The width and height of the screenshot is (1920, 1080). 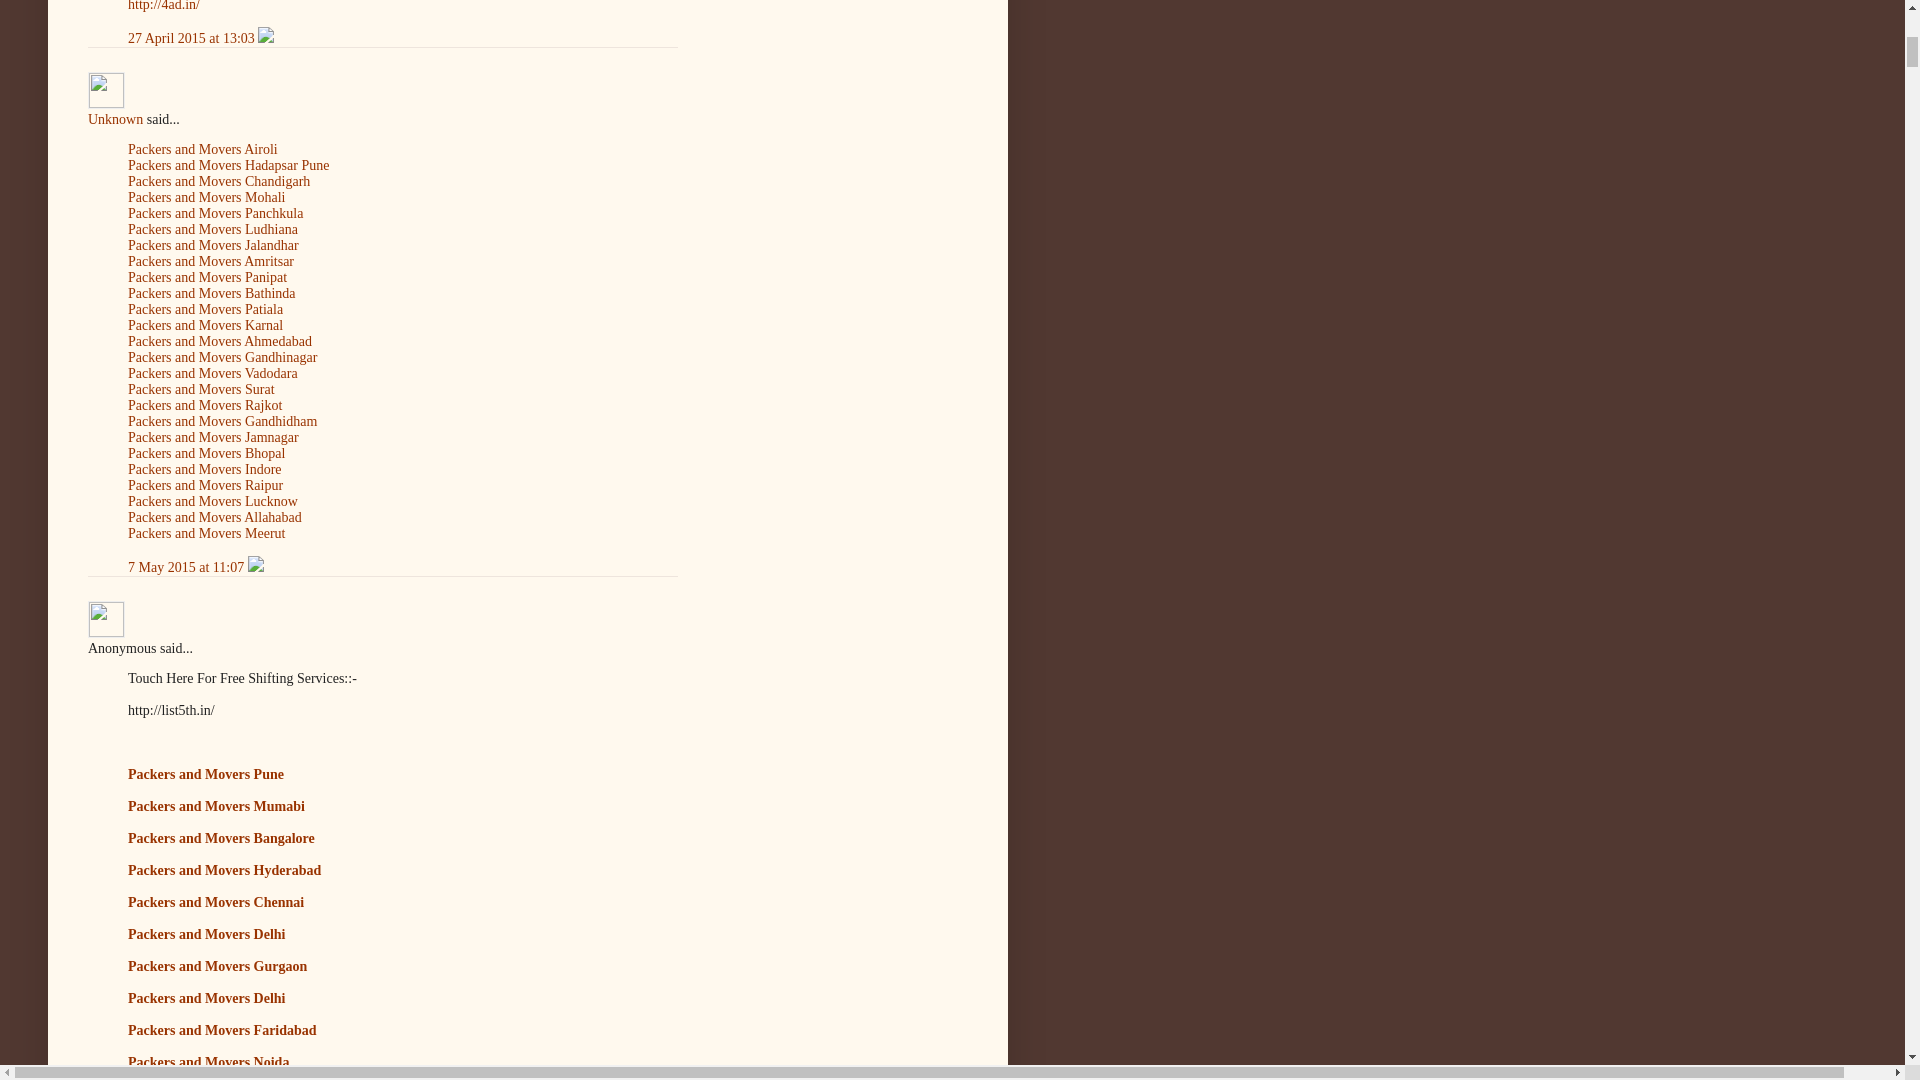 I want to click on Packers and Movers Mohali, so click(x=206, y=198).